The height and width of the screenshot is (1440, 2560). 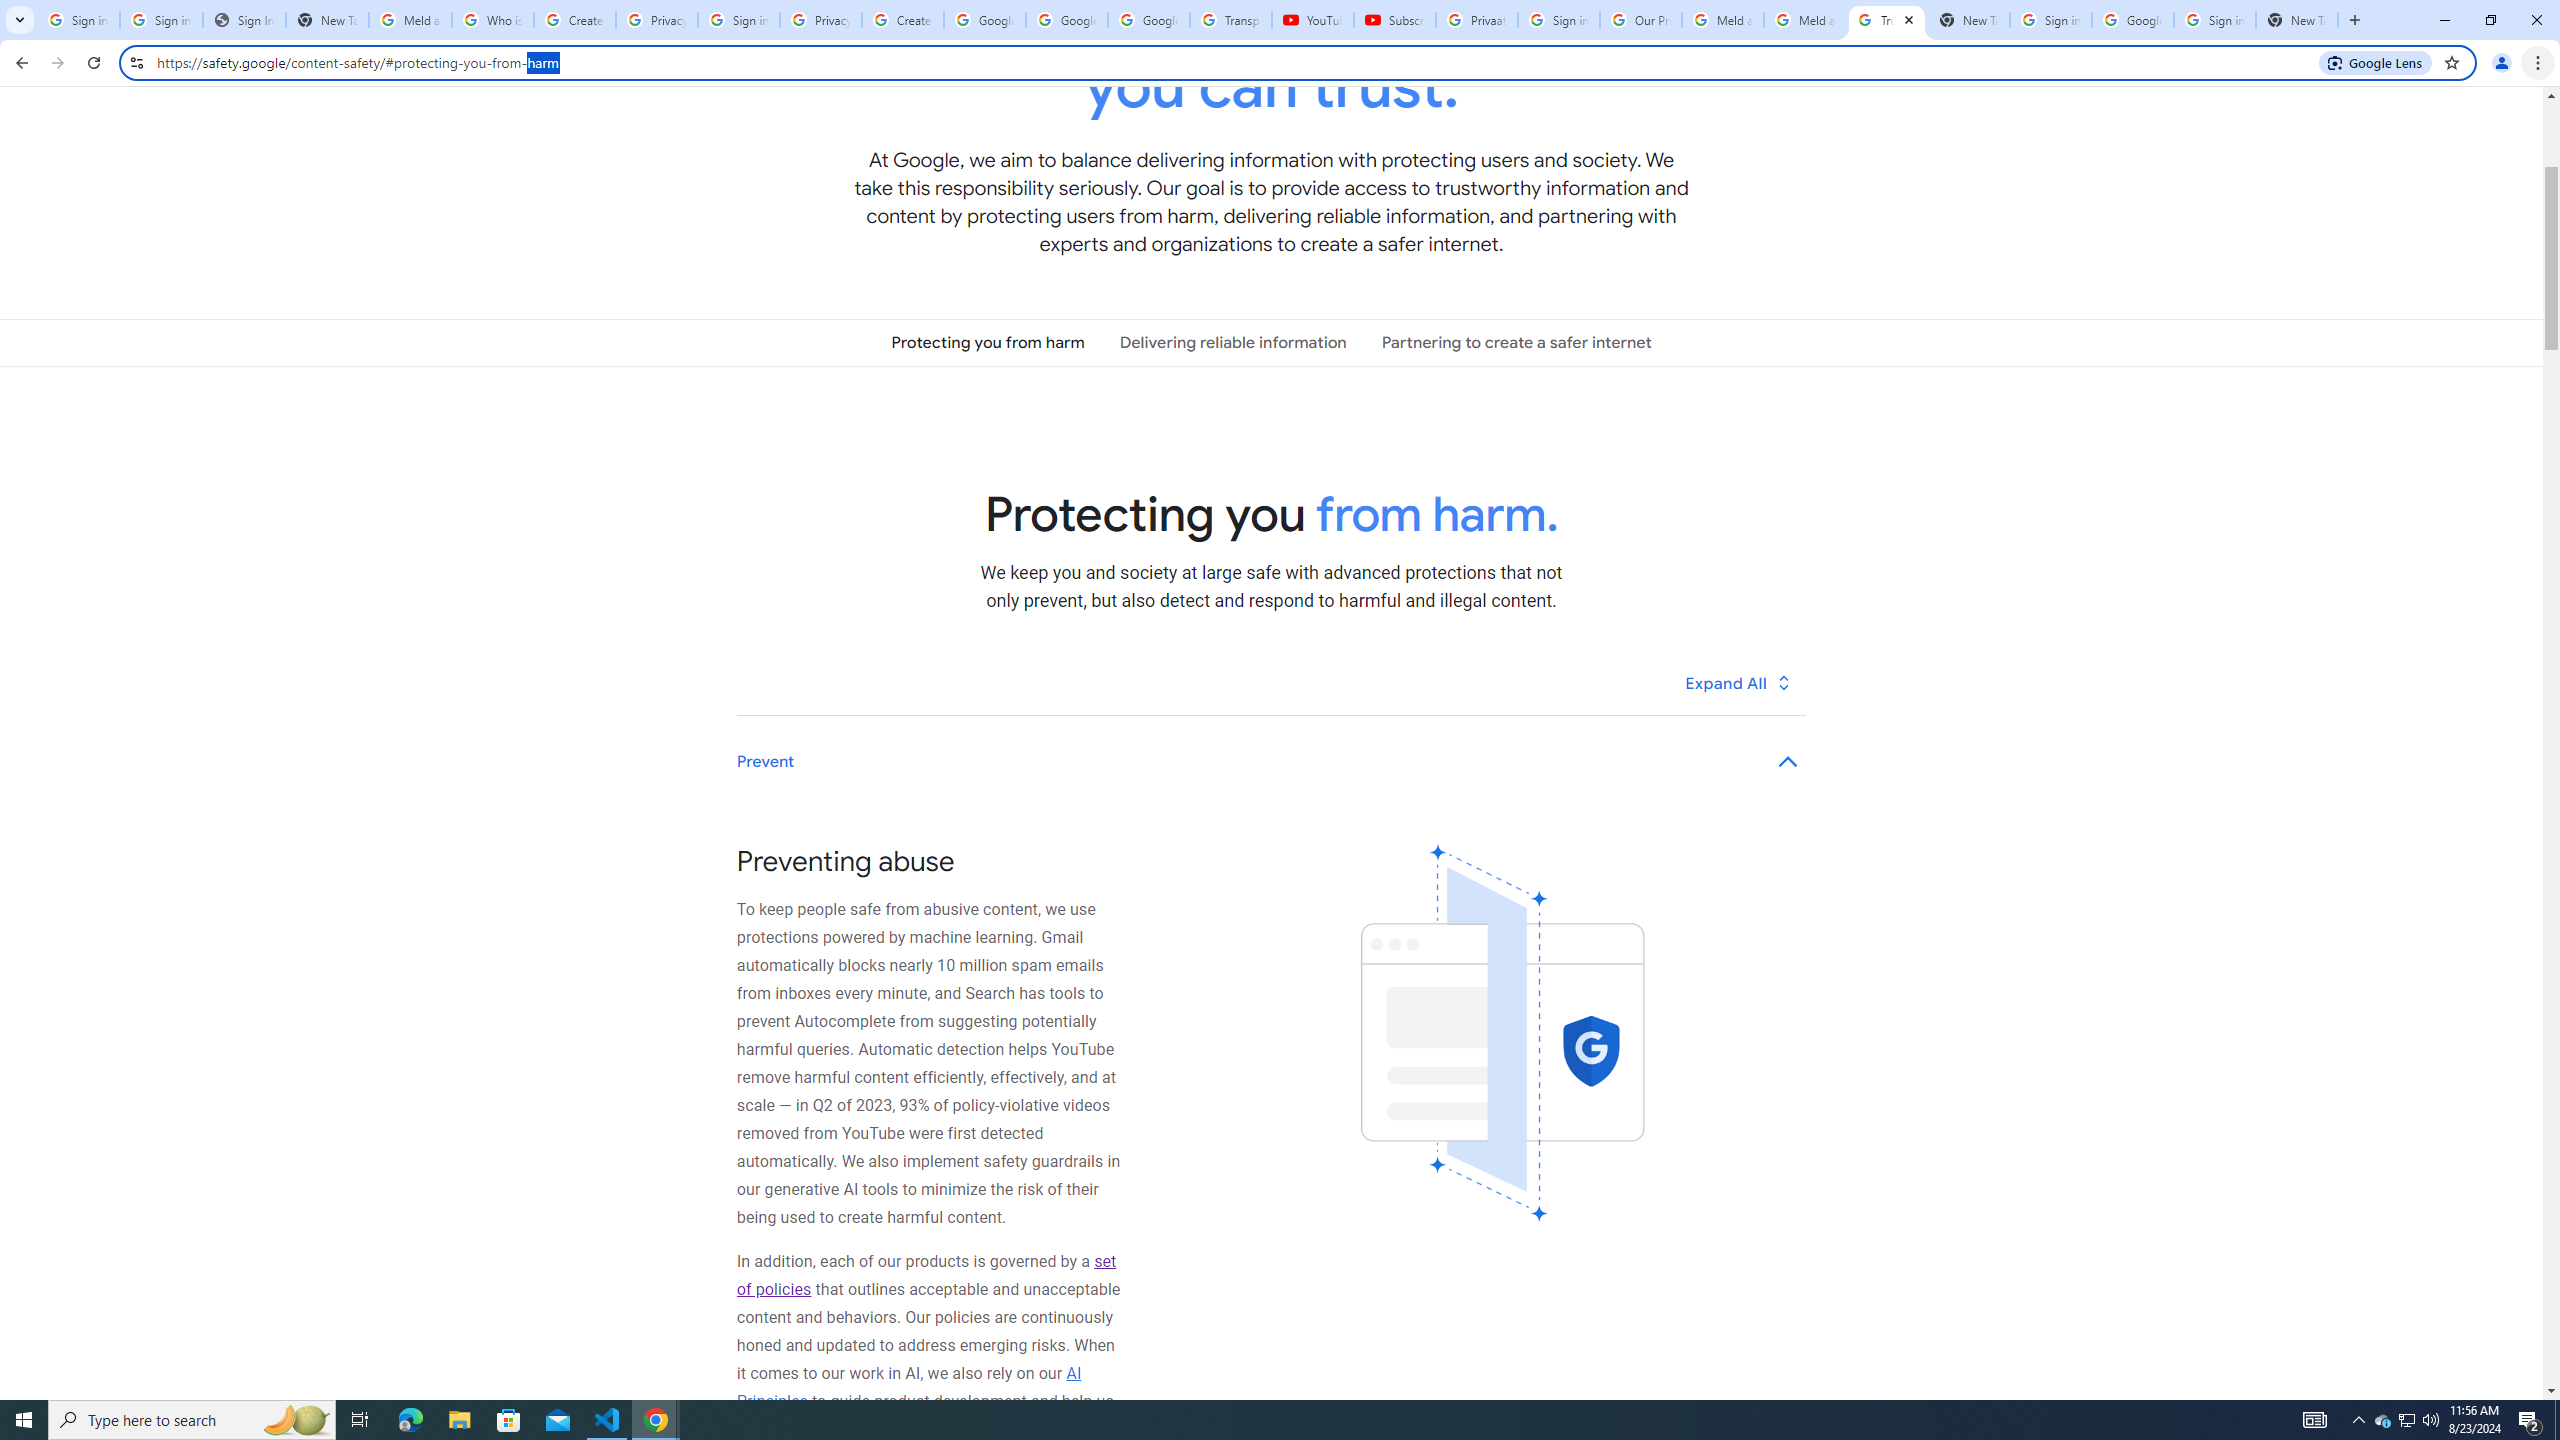 I want to click on Trusted Information and Content - Google Safety Center, so click(x=1888, y=20).